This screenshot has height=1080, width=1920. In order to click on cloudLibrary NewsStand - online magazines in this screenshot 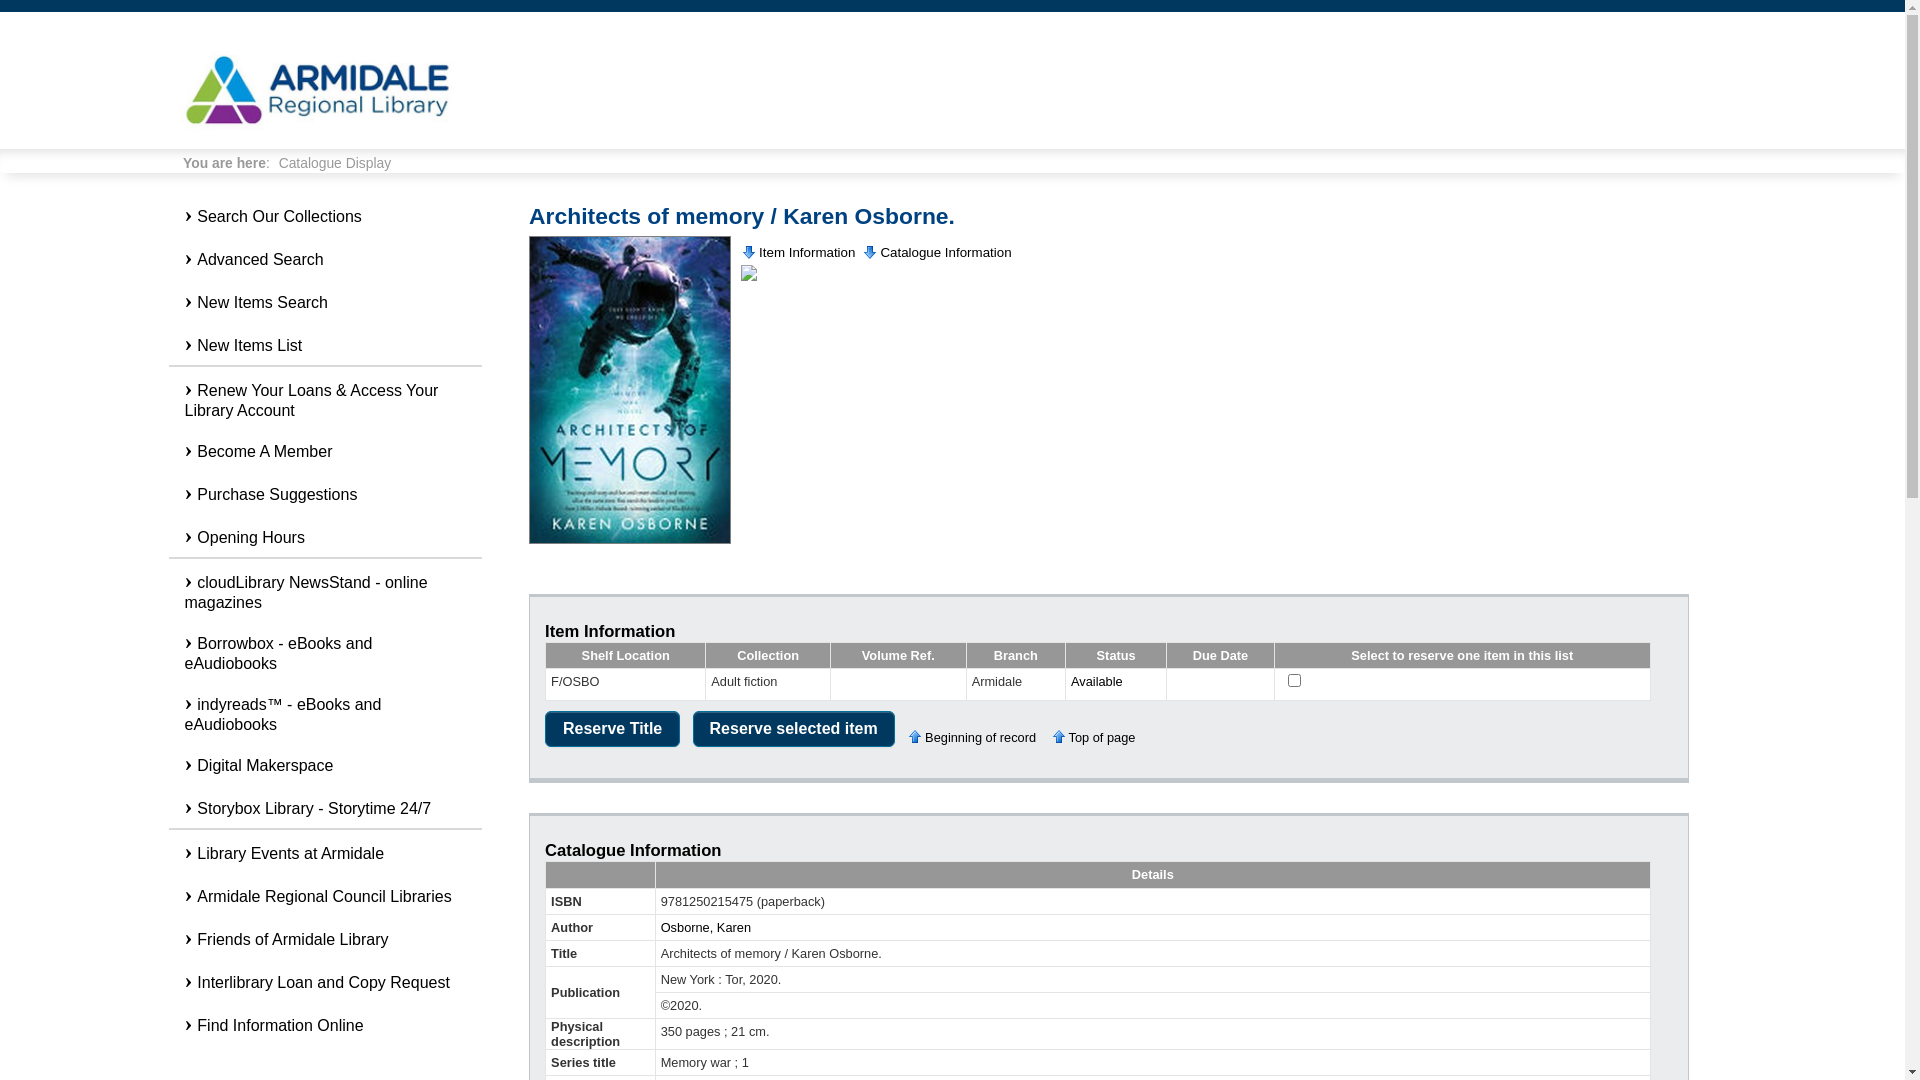, I will do `click(325, 590)`.